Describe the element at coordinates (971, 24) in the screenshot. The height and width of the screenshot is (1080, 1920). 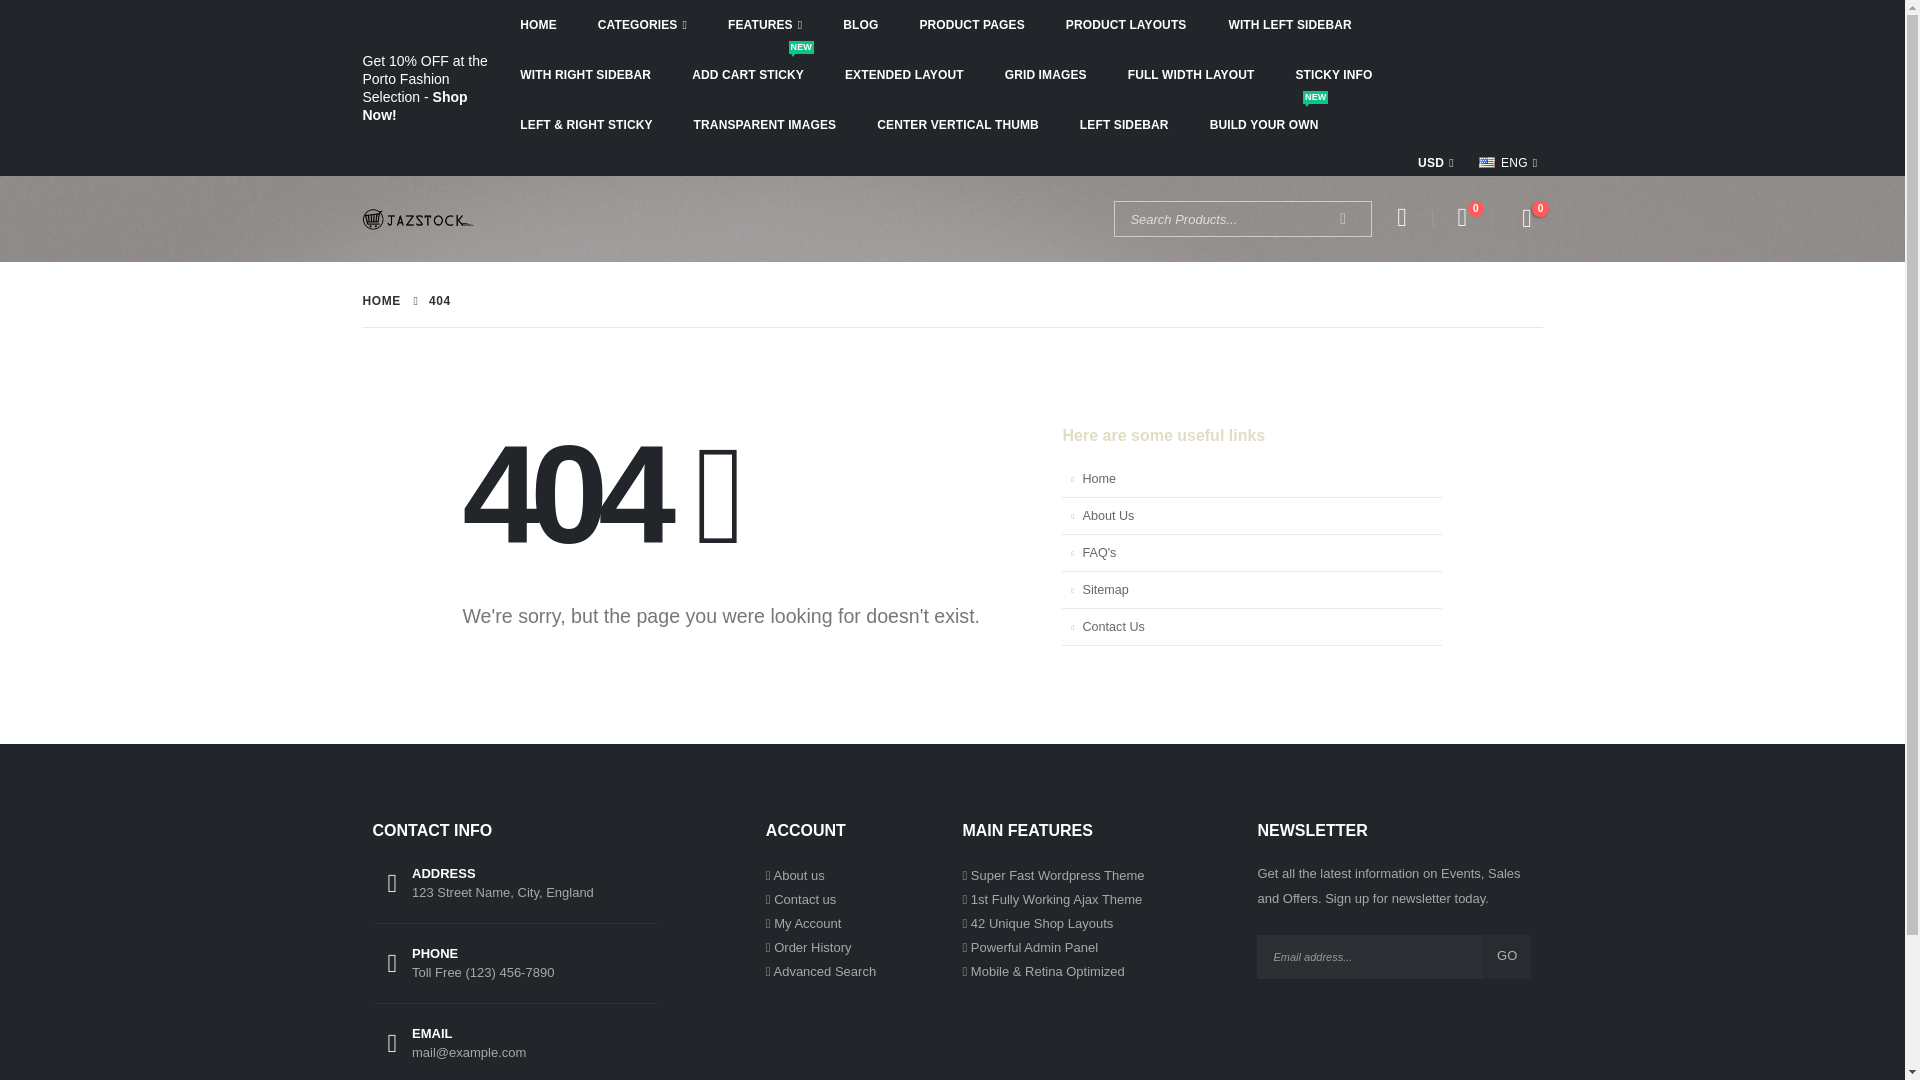
I see `My Account` at that location.